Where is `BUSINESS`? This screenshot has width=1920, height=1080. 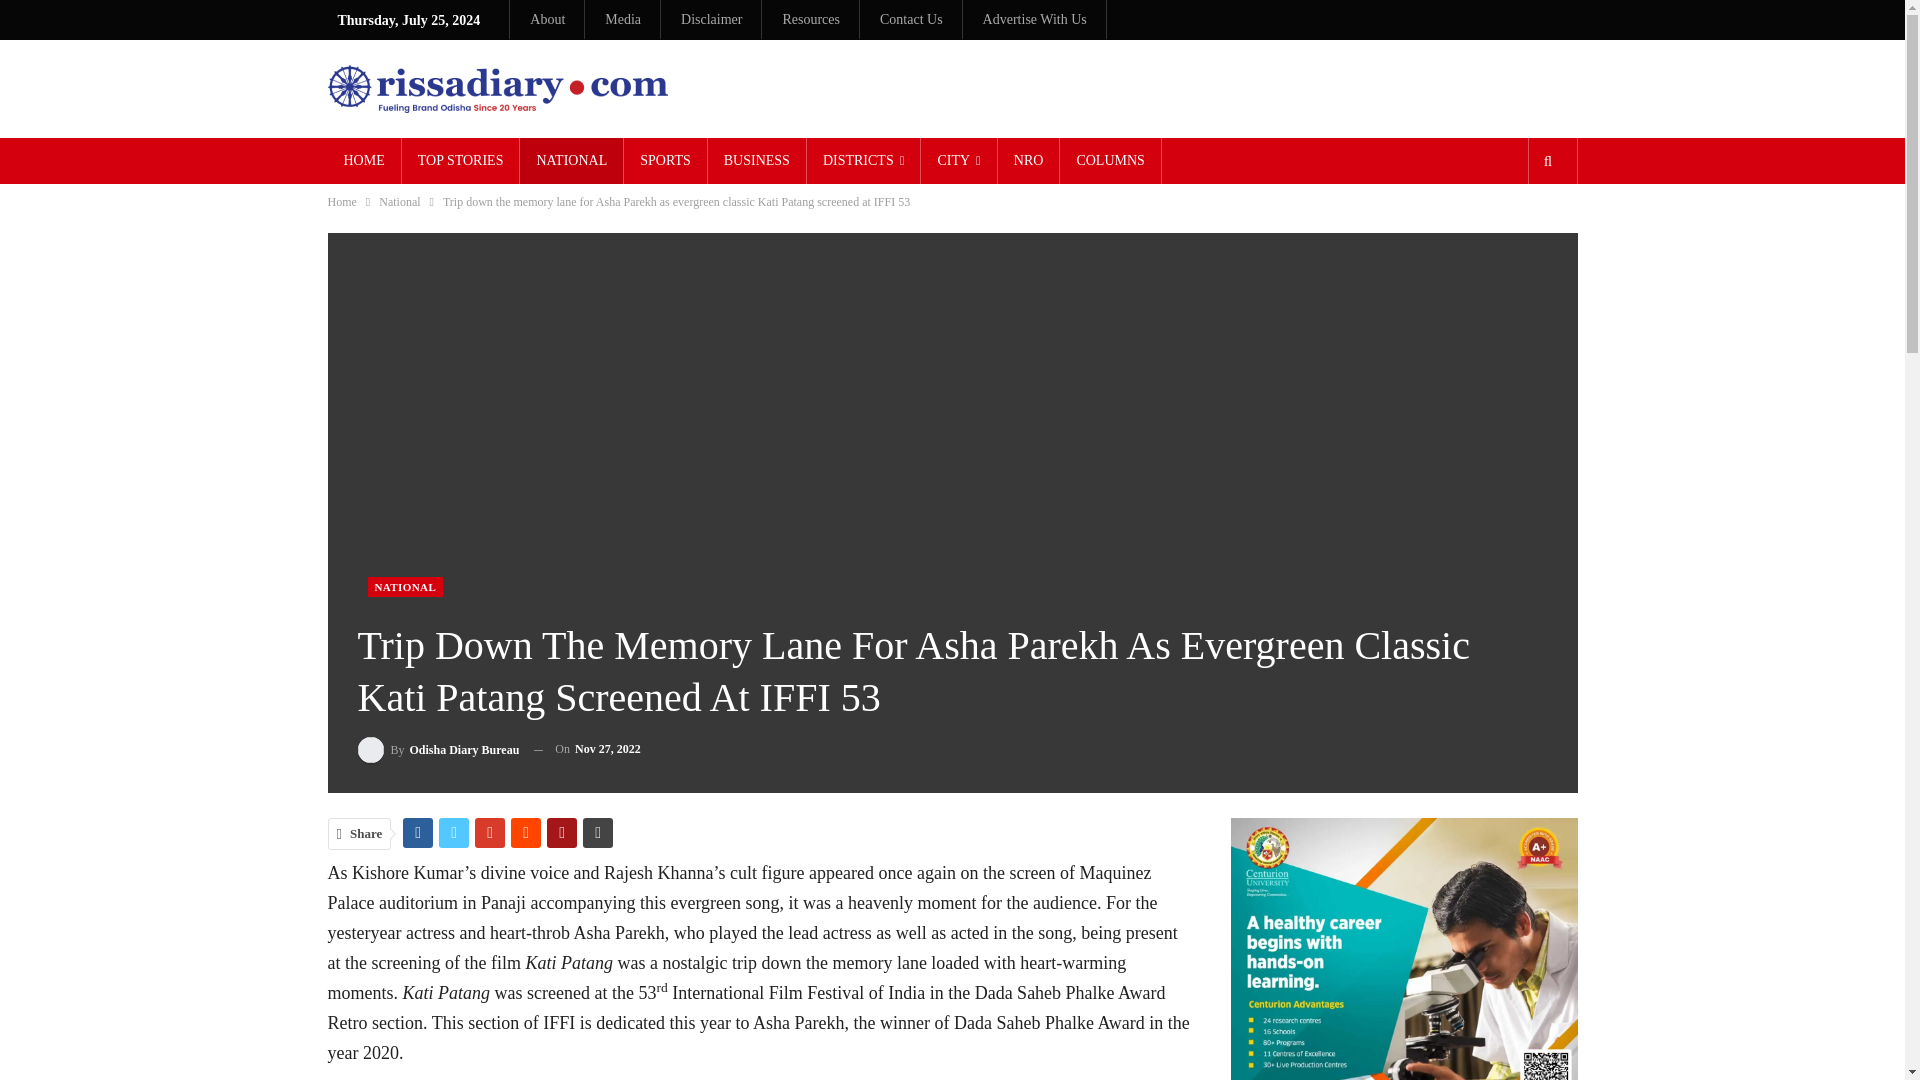
BUSINESS is located at coordinates (757, 160).